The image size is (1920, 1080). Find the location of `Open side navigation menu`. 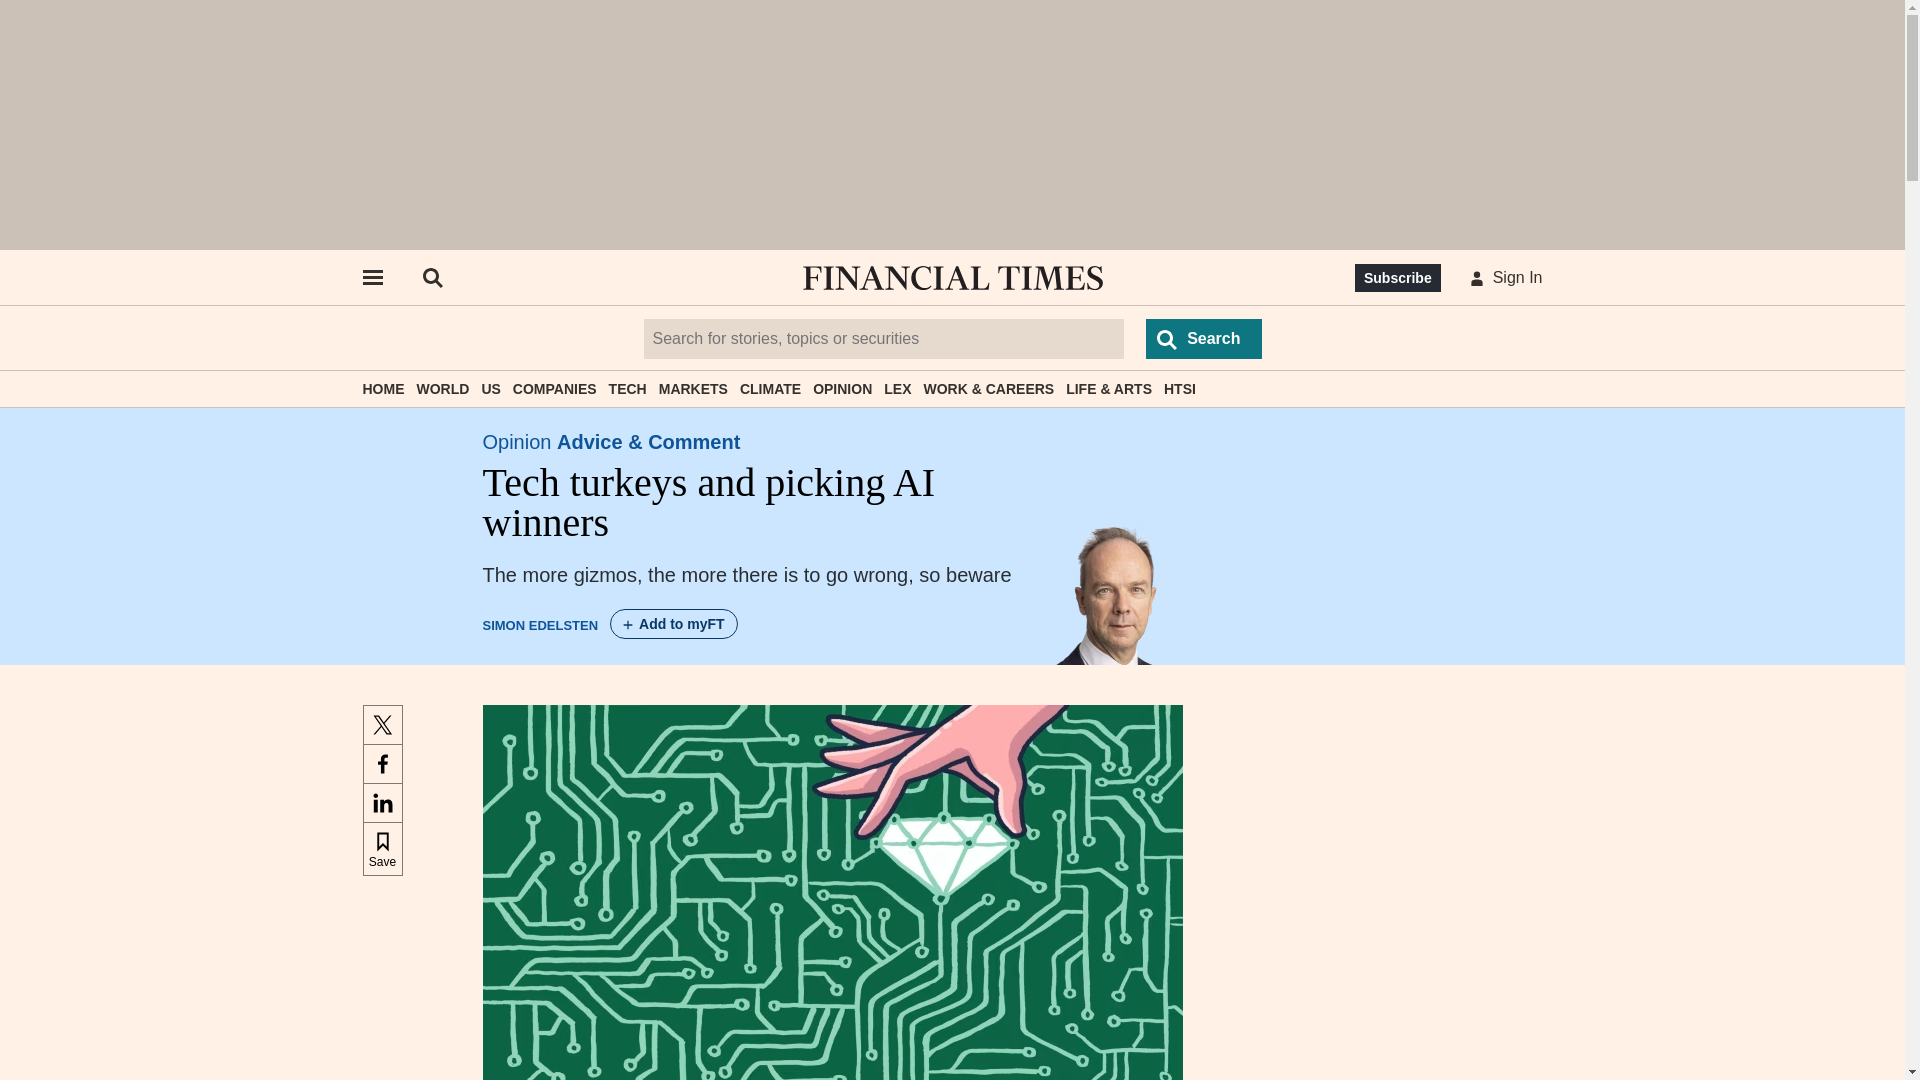

Open side navigation menu is located at coordinates (371, 278).